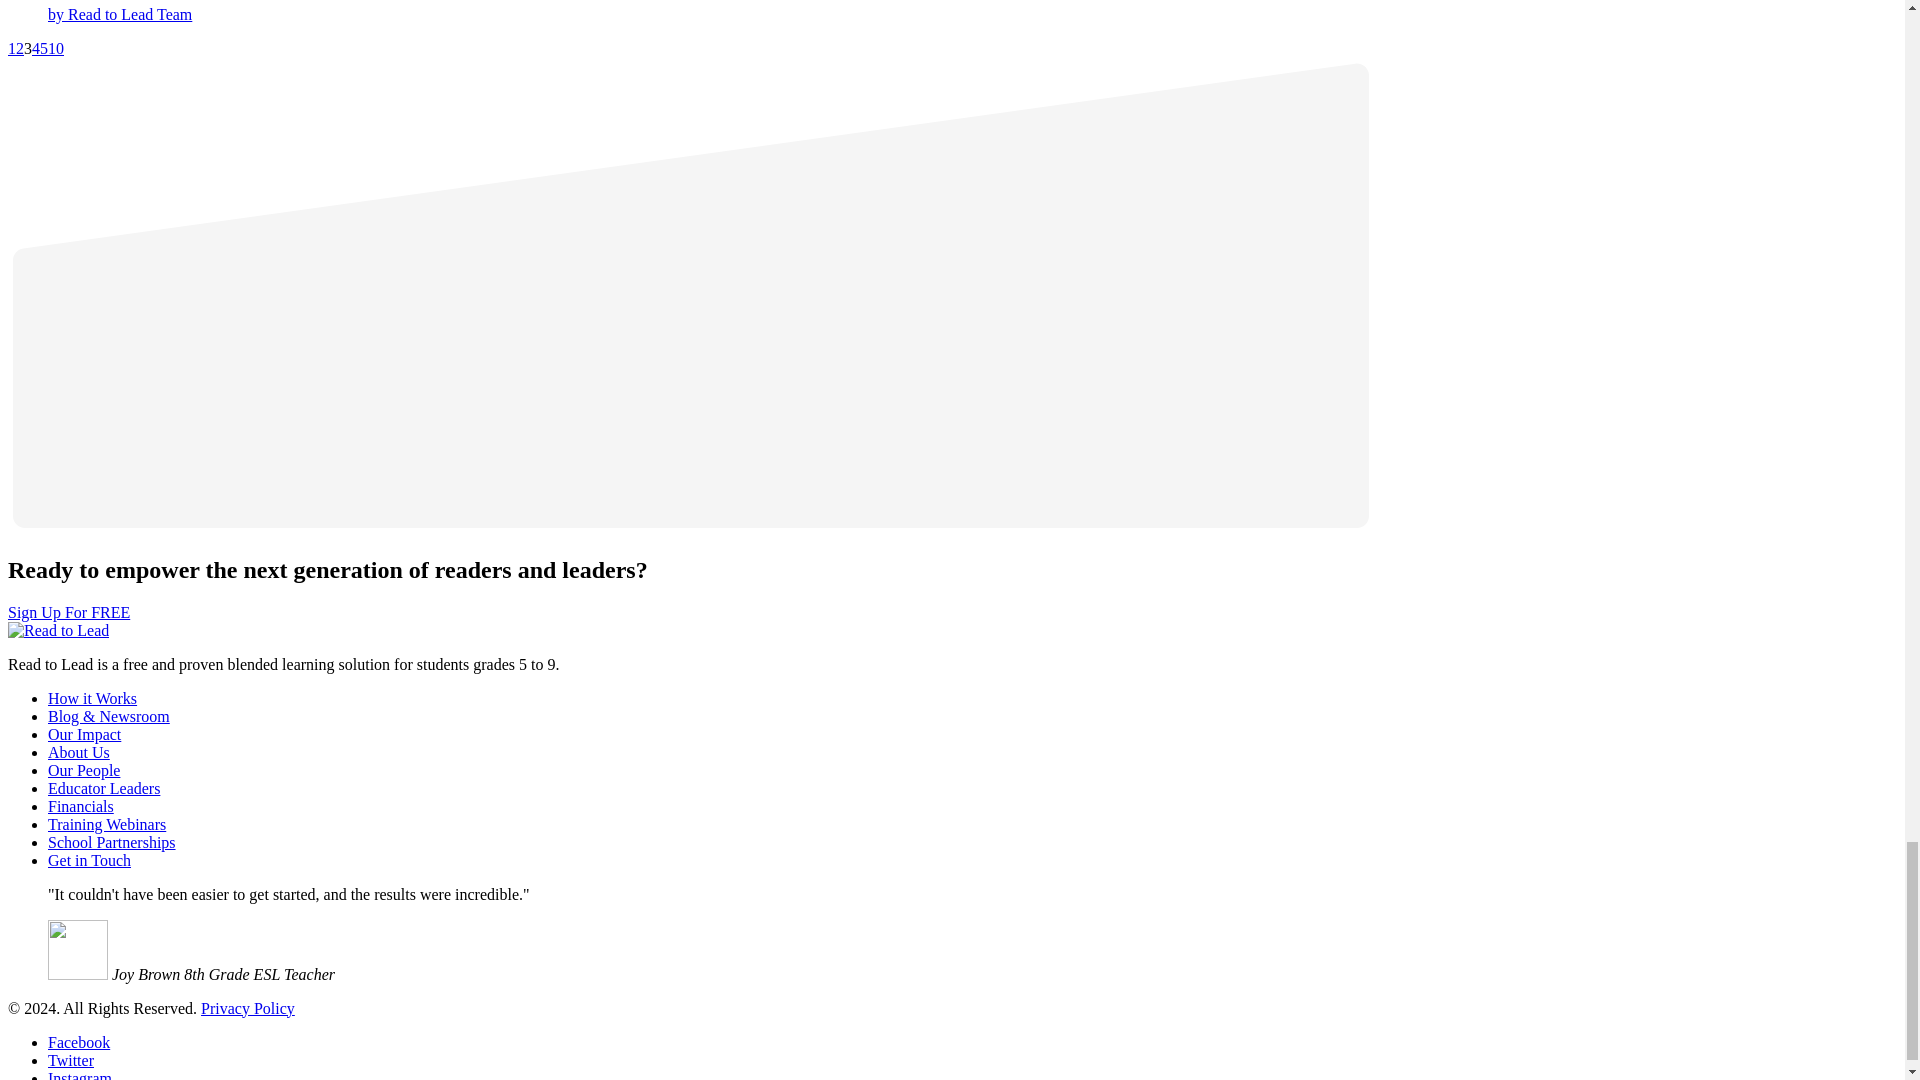  Describe the element at coordinates (78, 1040) in the screenshot. I see `Facebook` at that location.